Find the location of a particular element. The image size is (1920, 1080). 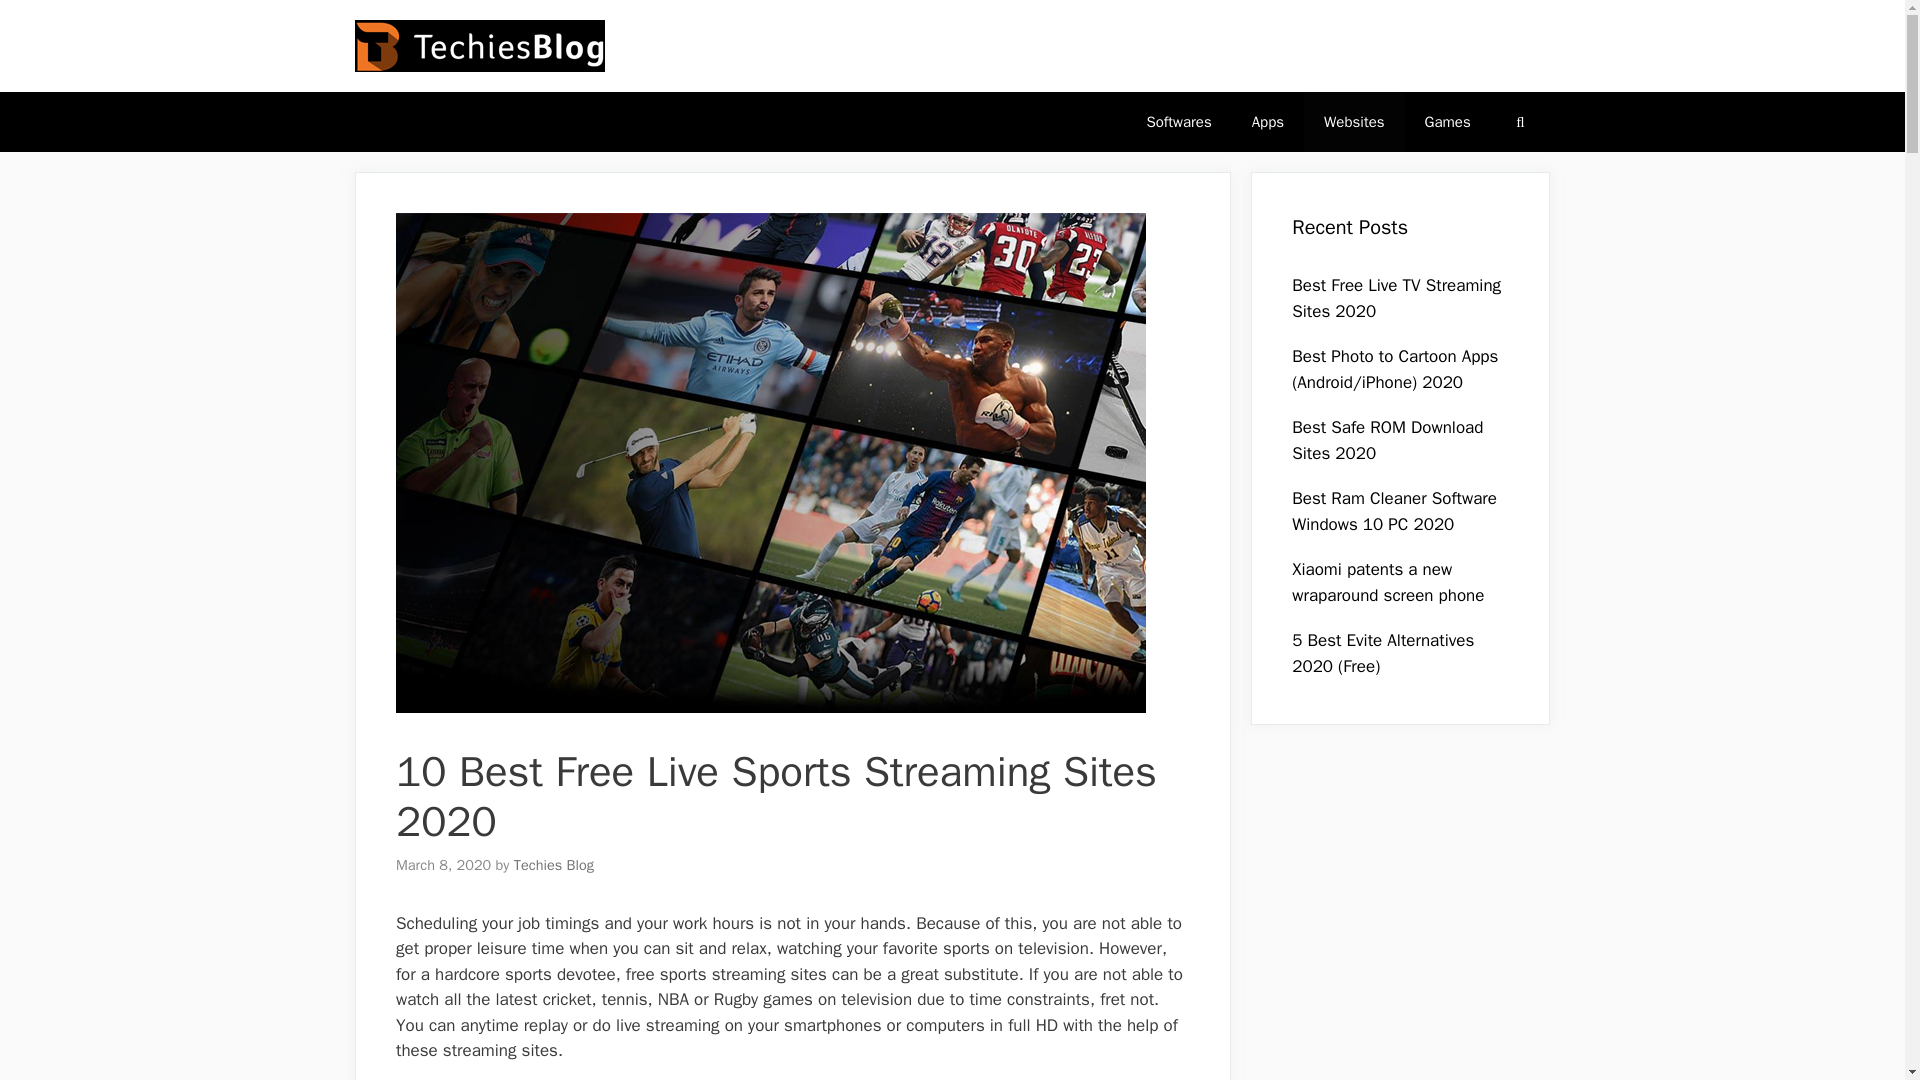

Apps is located at coordinates (1268, 122).